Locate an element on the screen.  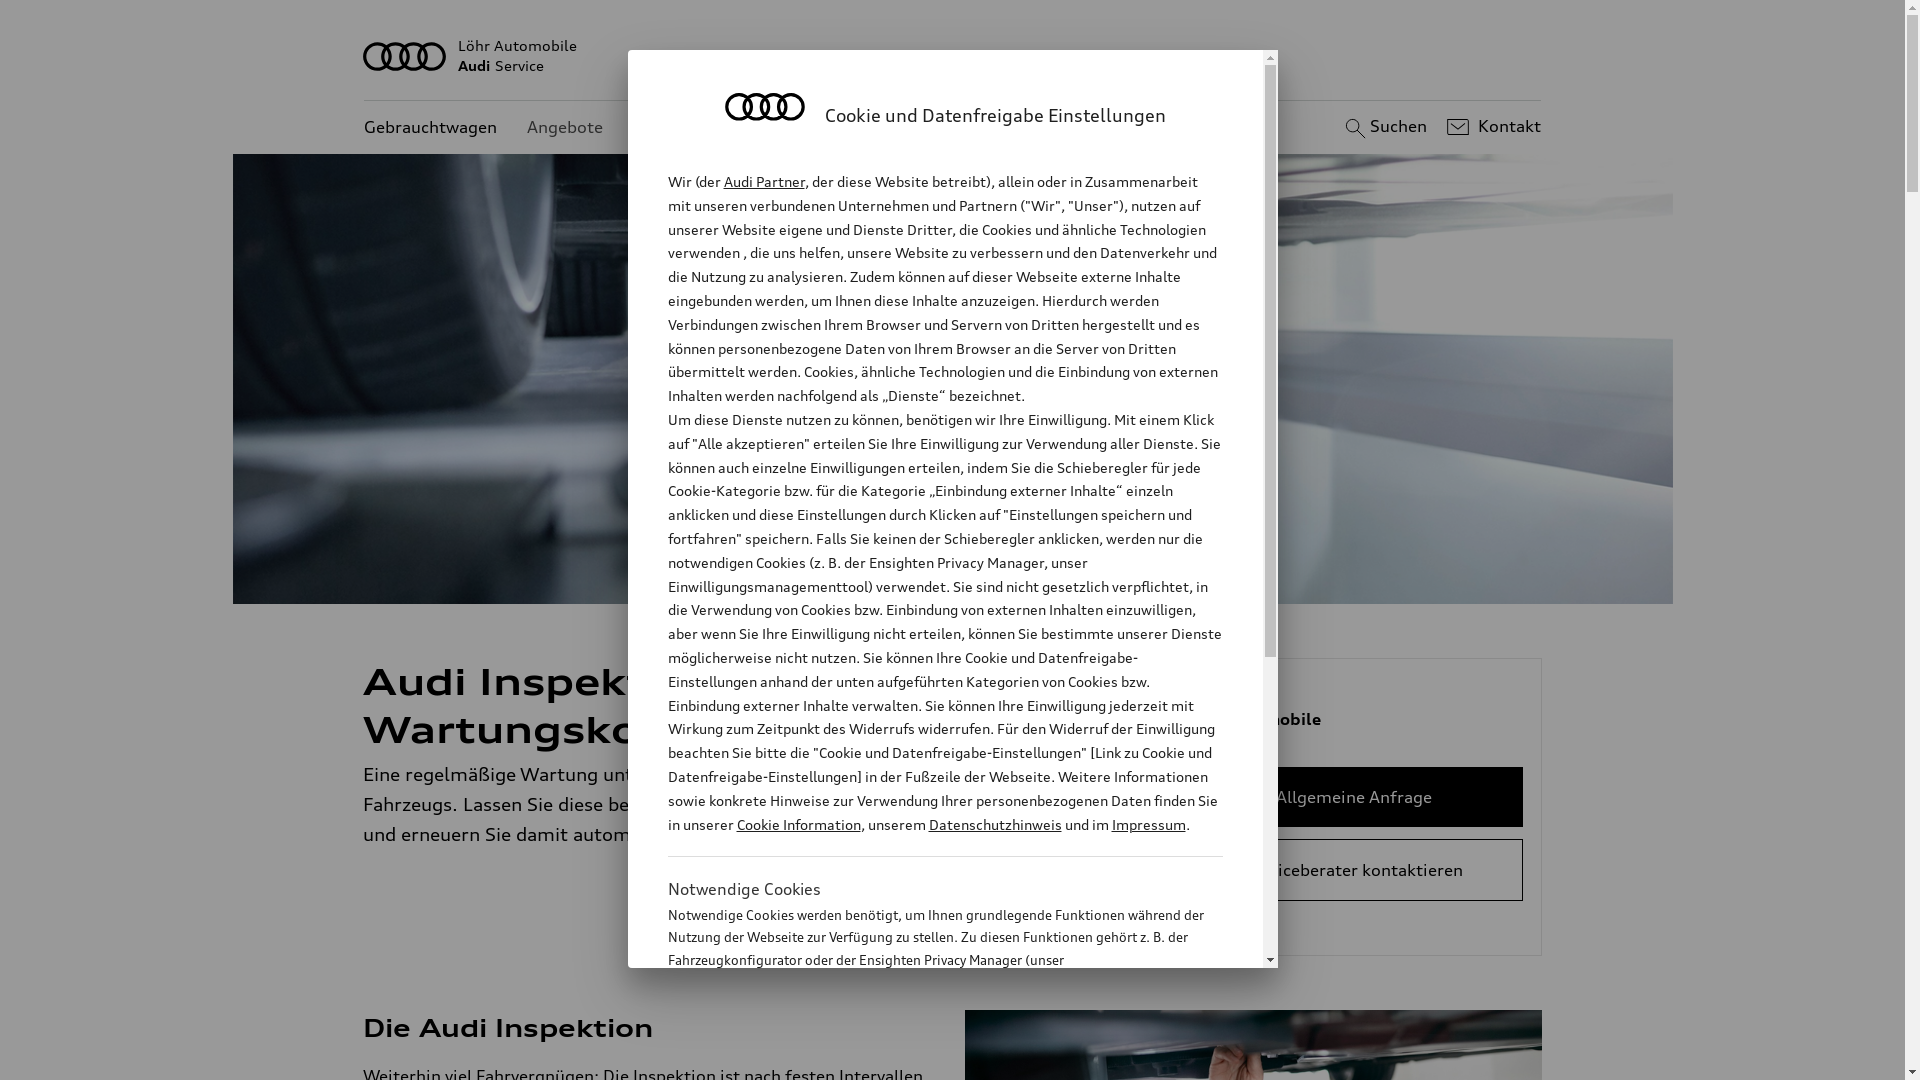
Angebote is located at coordinates (565, 128).